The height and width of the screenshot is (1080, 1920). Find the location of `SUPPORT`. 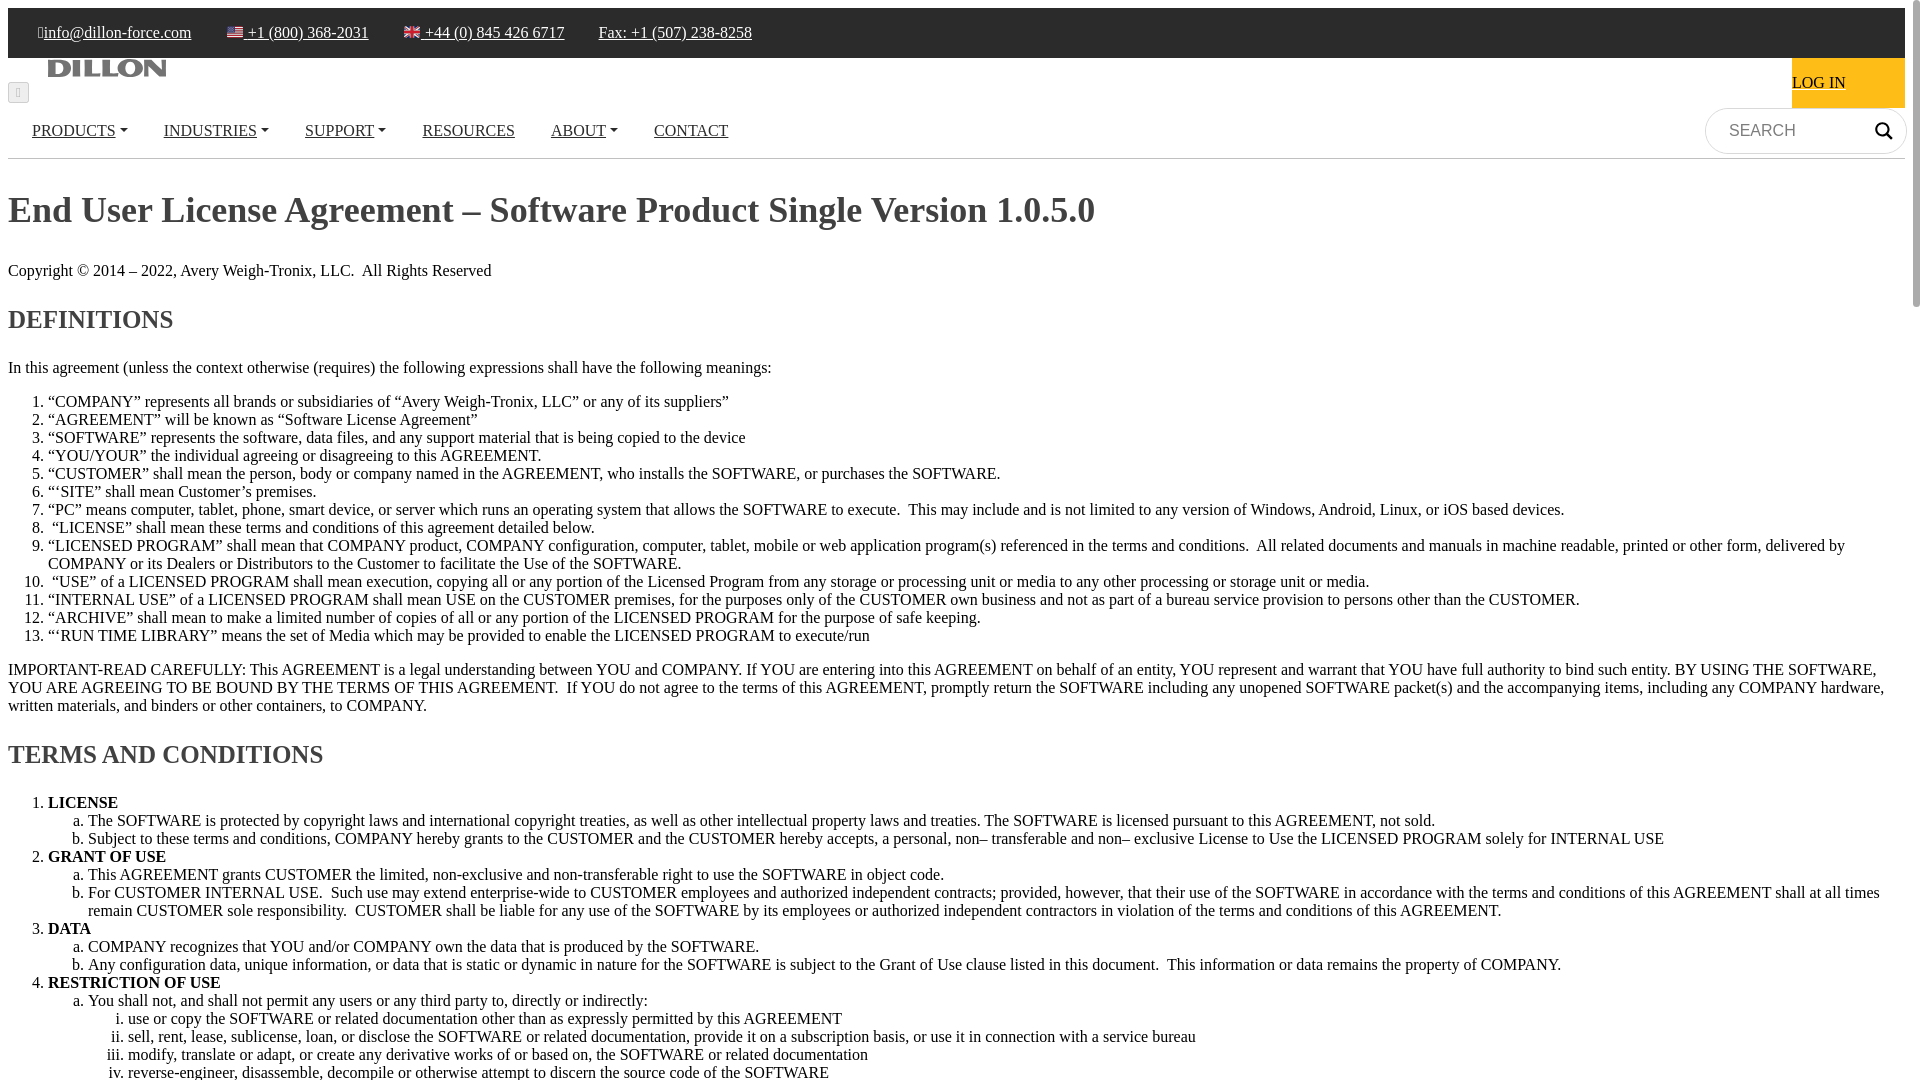

SUPPORT is located at coordinates (345, 130).